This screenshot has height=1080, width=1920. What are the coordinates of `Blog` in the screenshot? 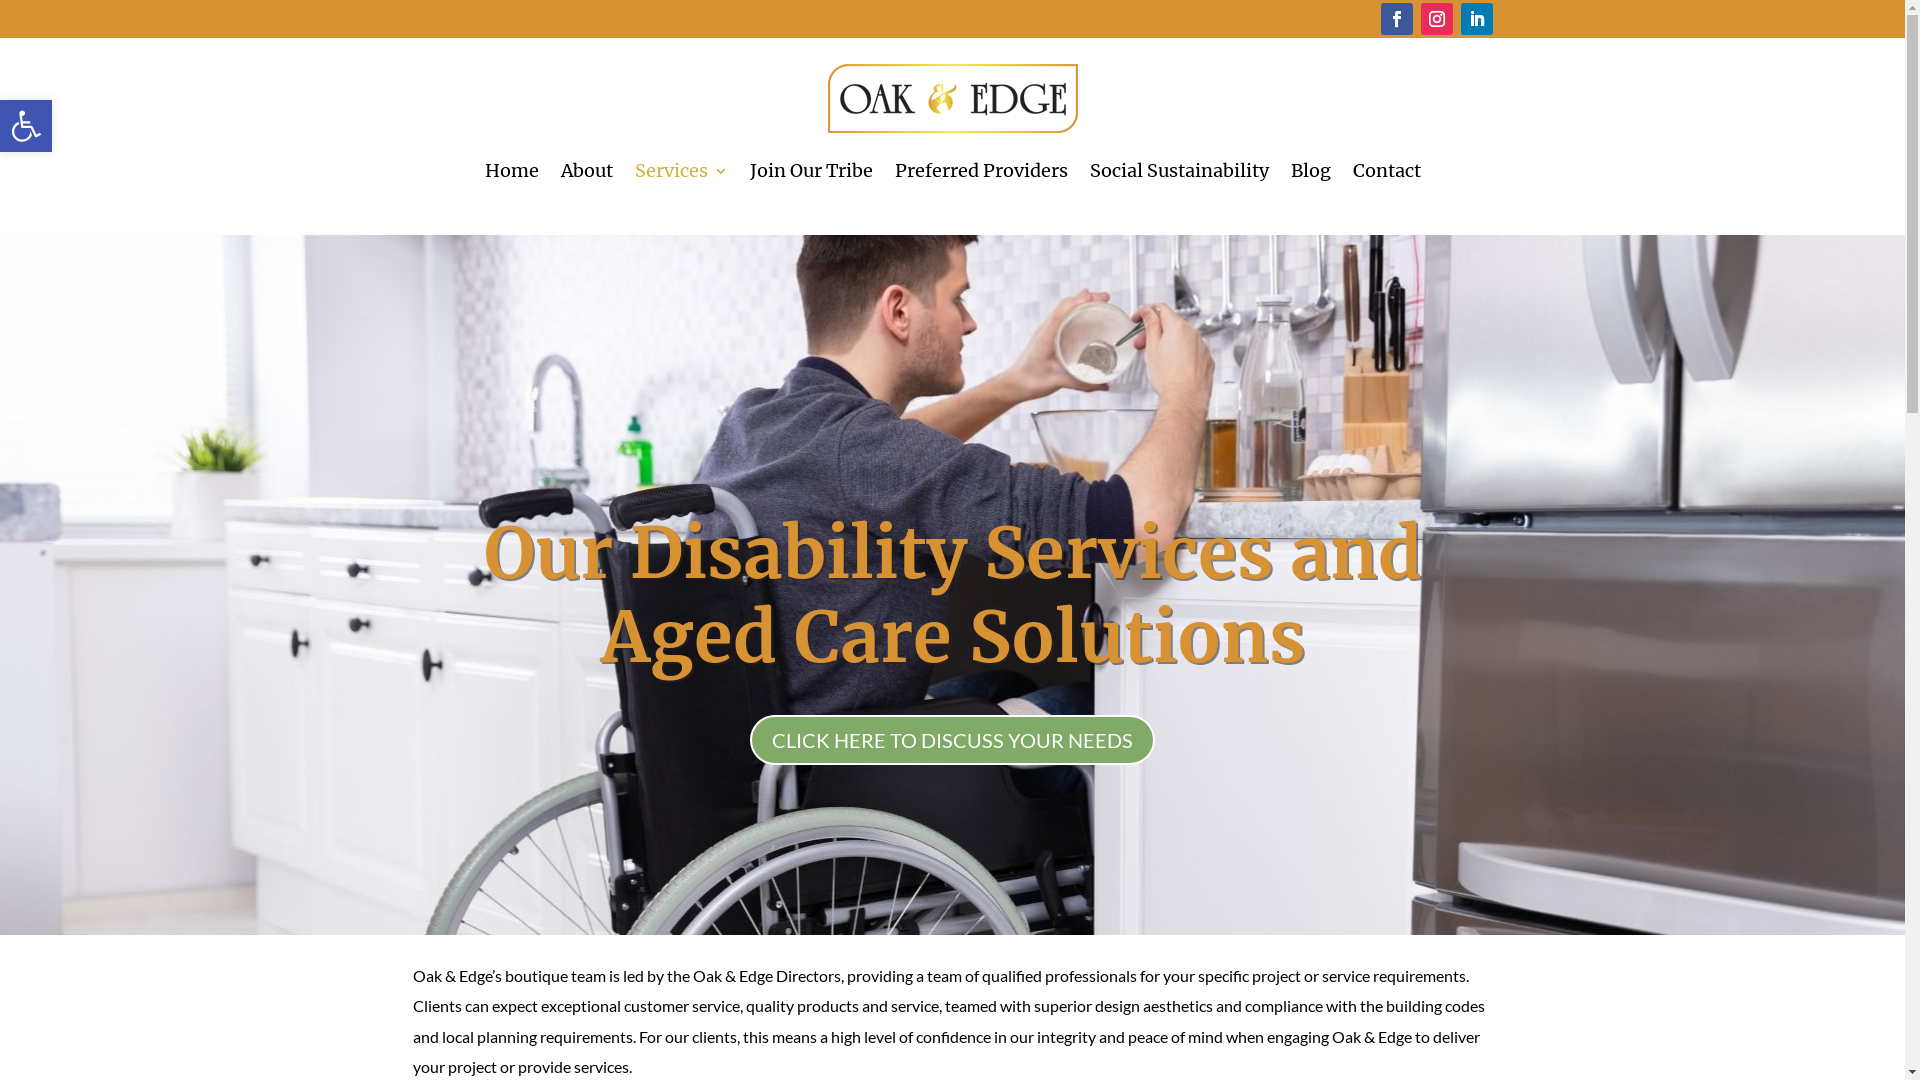 It's located at (1310, 171).